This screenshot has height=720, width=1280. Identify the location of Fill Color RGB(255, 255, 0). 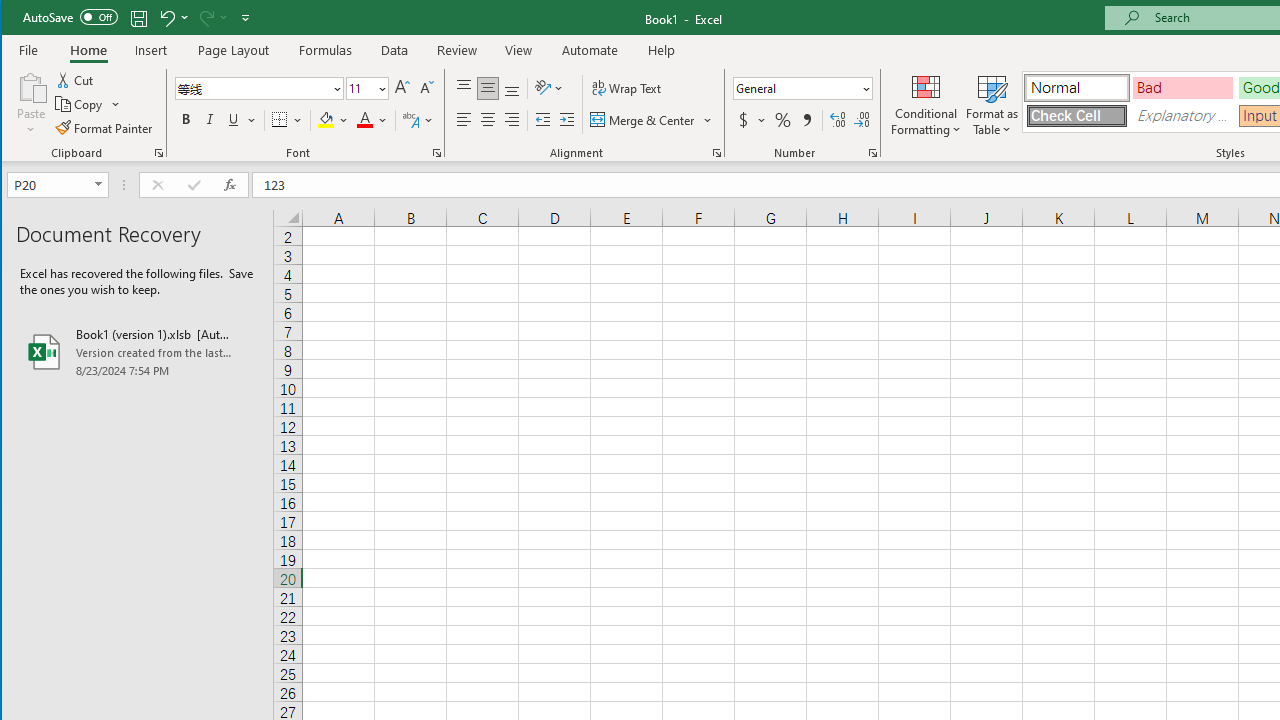
(325, 120).